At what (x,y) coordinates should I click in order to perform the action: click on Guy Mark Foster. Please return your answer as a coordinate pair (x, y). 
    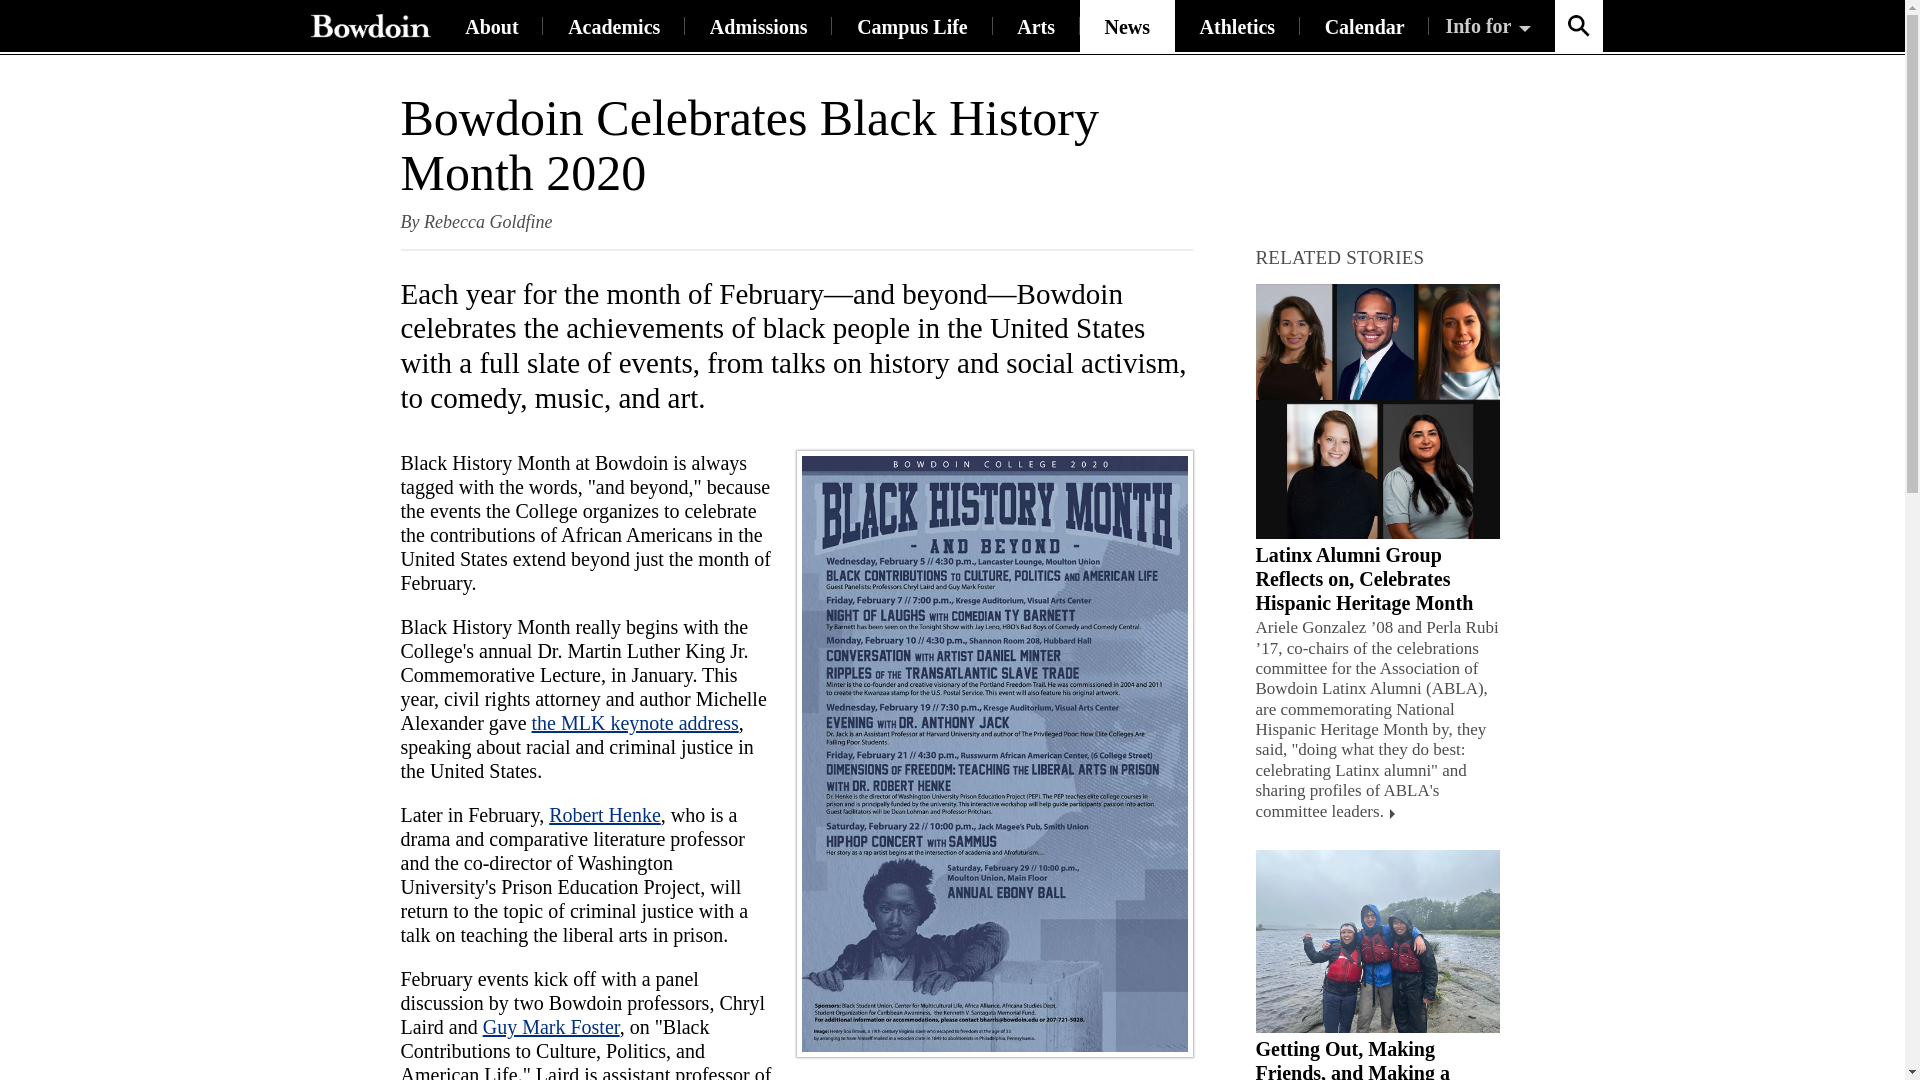
    Looking at the image, I should click on (552, 1026).